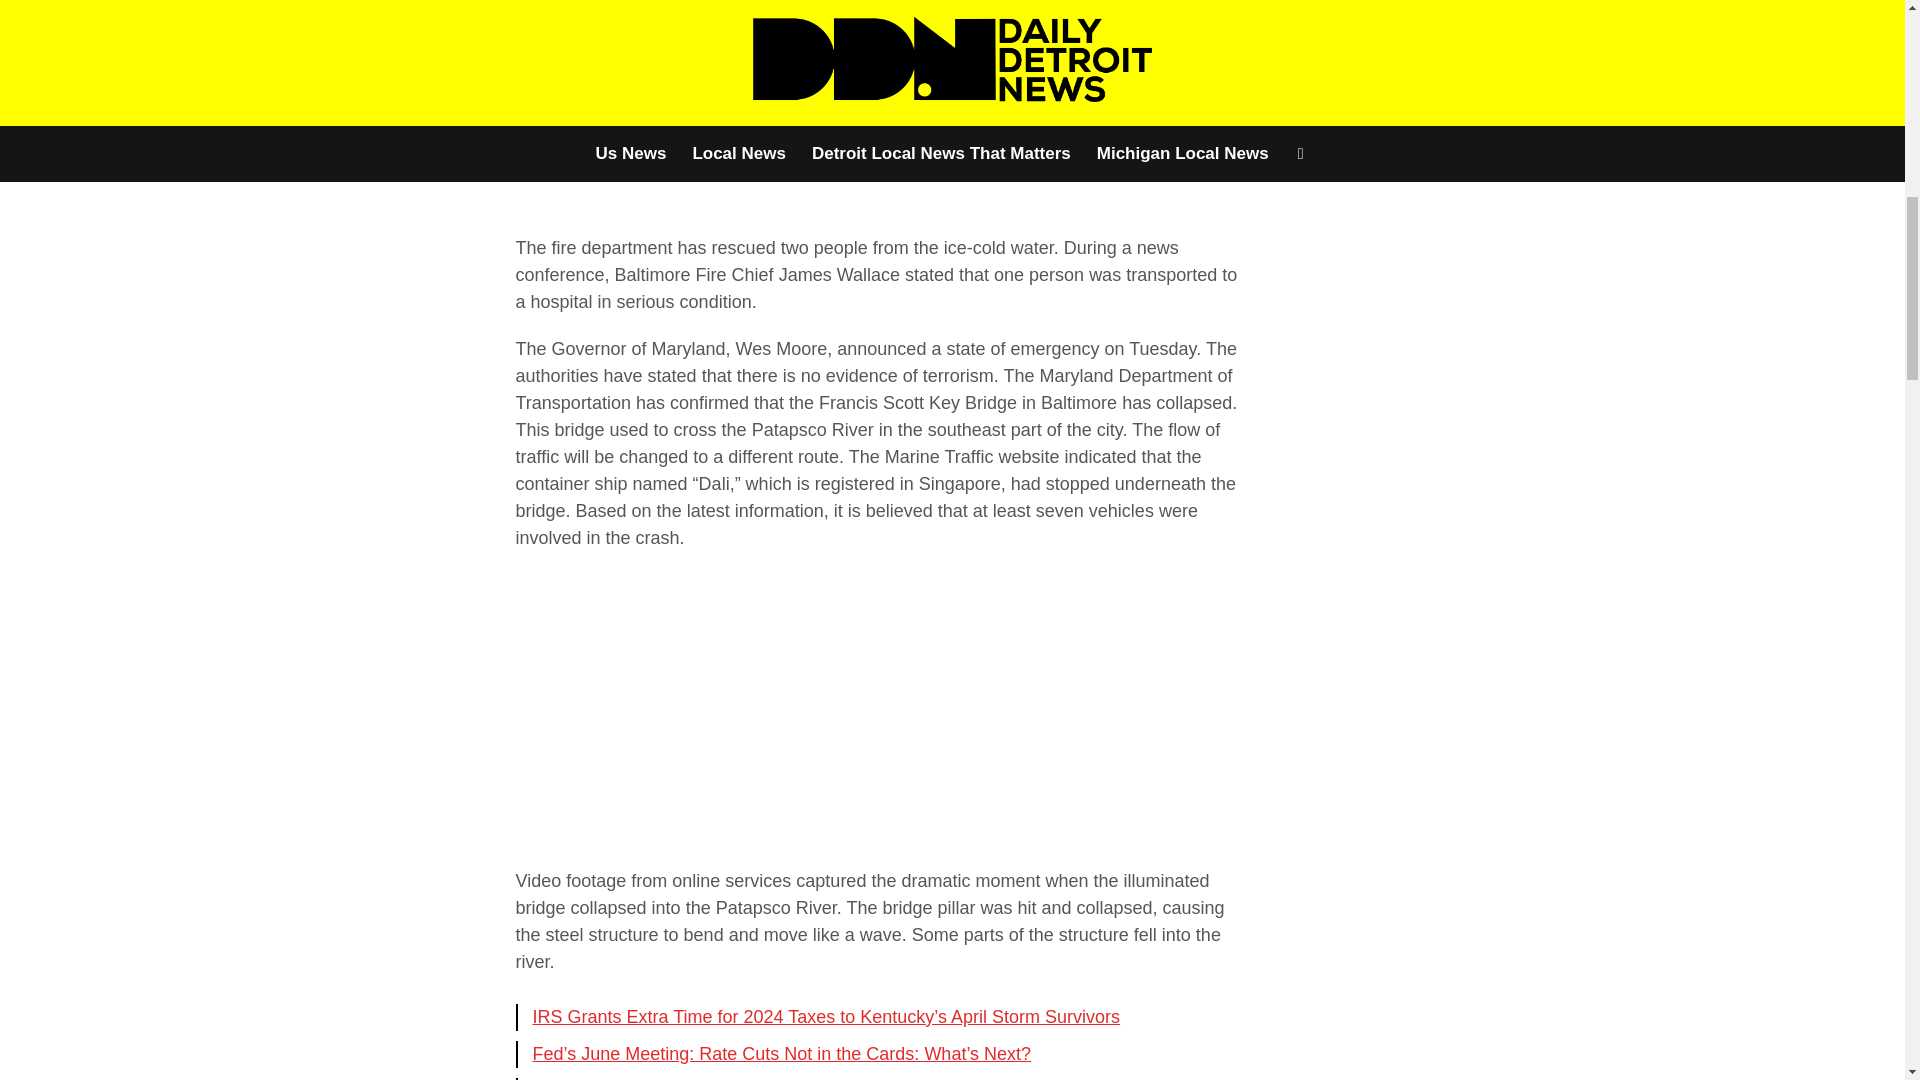 The width and height of the screenshot is (1920, 1080). What do you see at coordinates (450, 78) in the screenshot?
I see `Tumblr` at bounding box center [450, 78].